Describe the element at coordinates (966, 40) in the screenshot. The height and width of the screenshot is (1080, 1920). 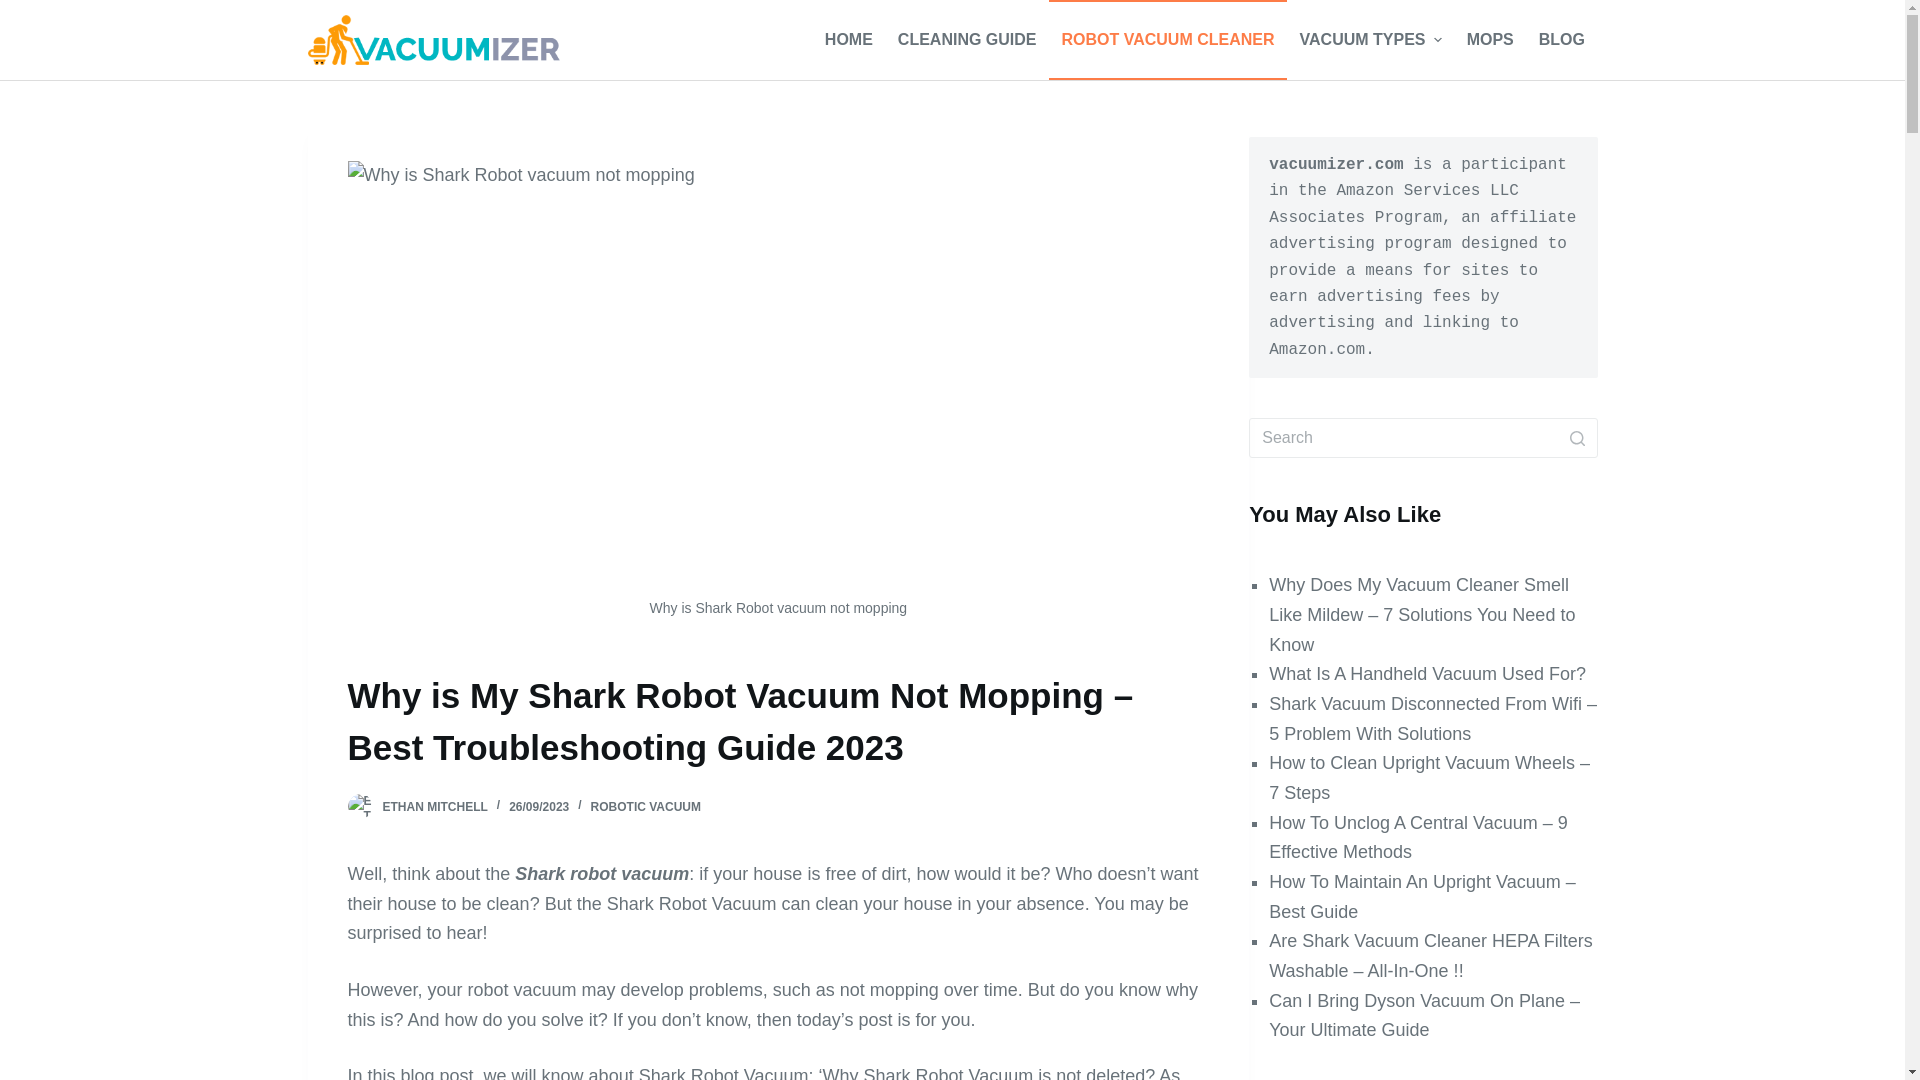
I see `CLEANING GUIDE` at that location.